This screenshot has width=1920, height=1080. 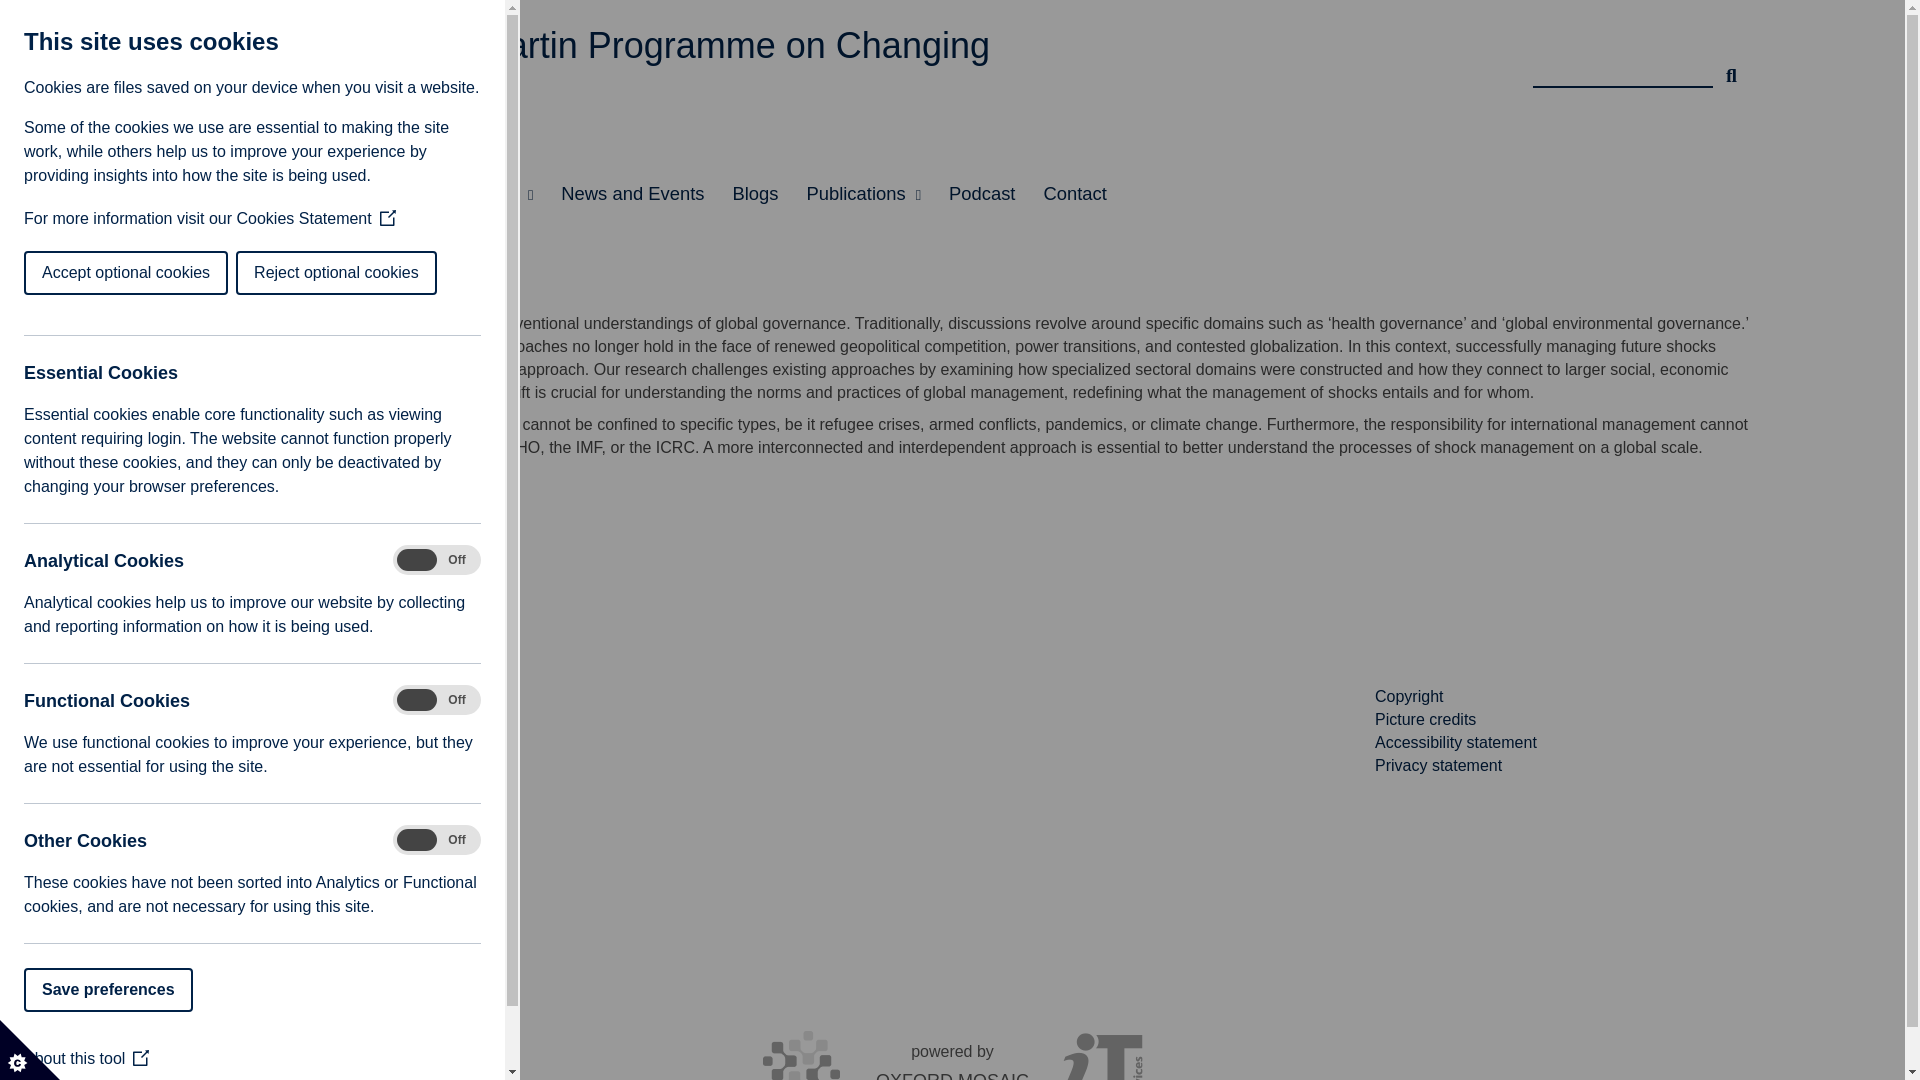 What do you see at coordinates (190, 194) in the screenshot?
I see `Home` at bounding box center [190, 194].